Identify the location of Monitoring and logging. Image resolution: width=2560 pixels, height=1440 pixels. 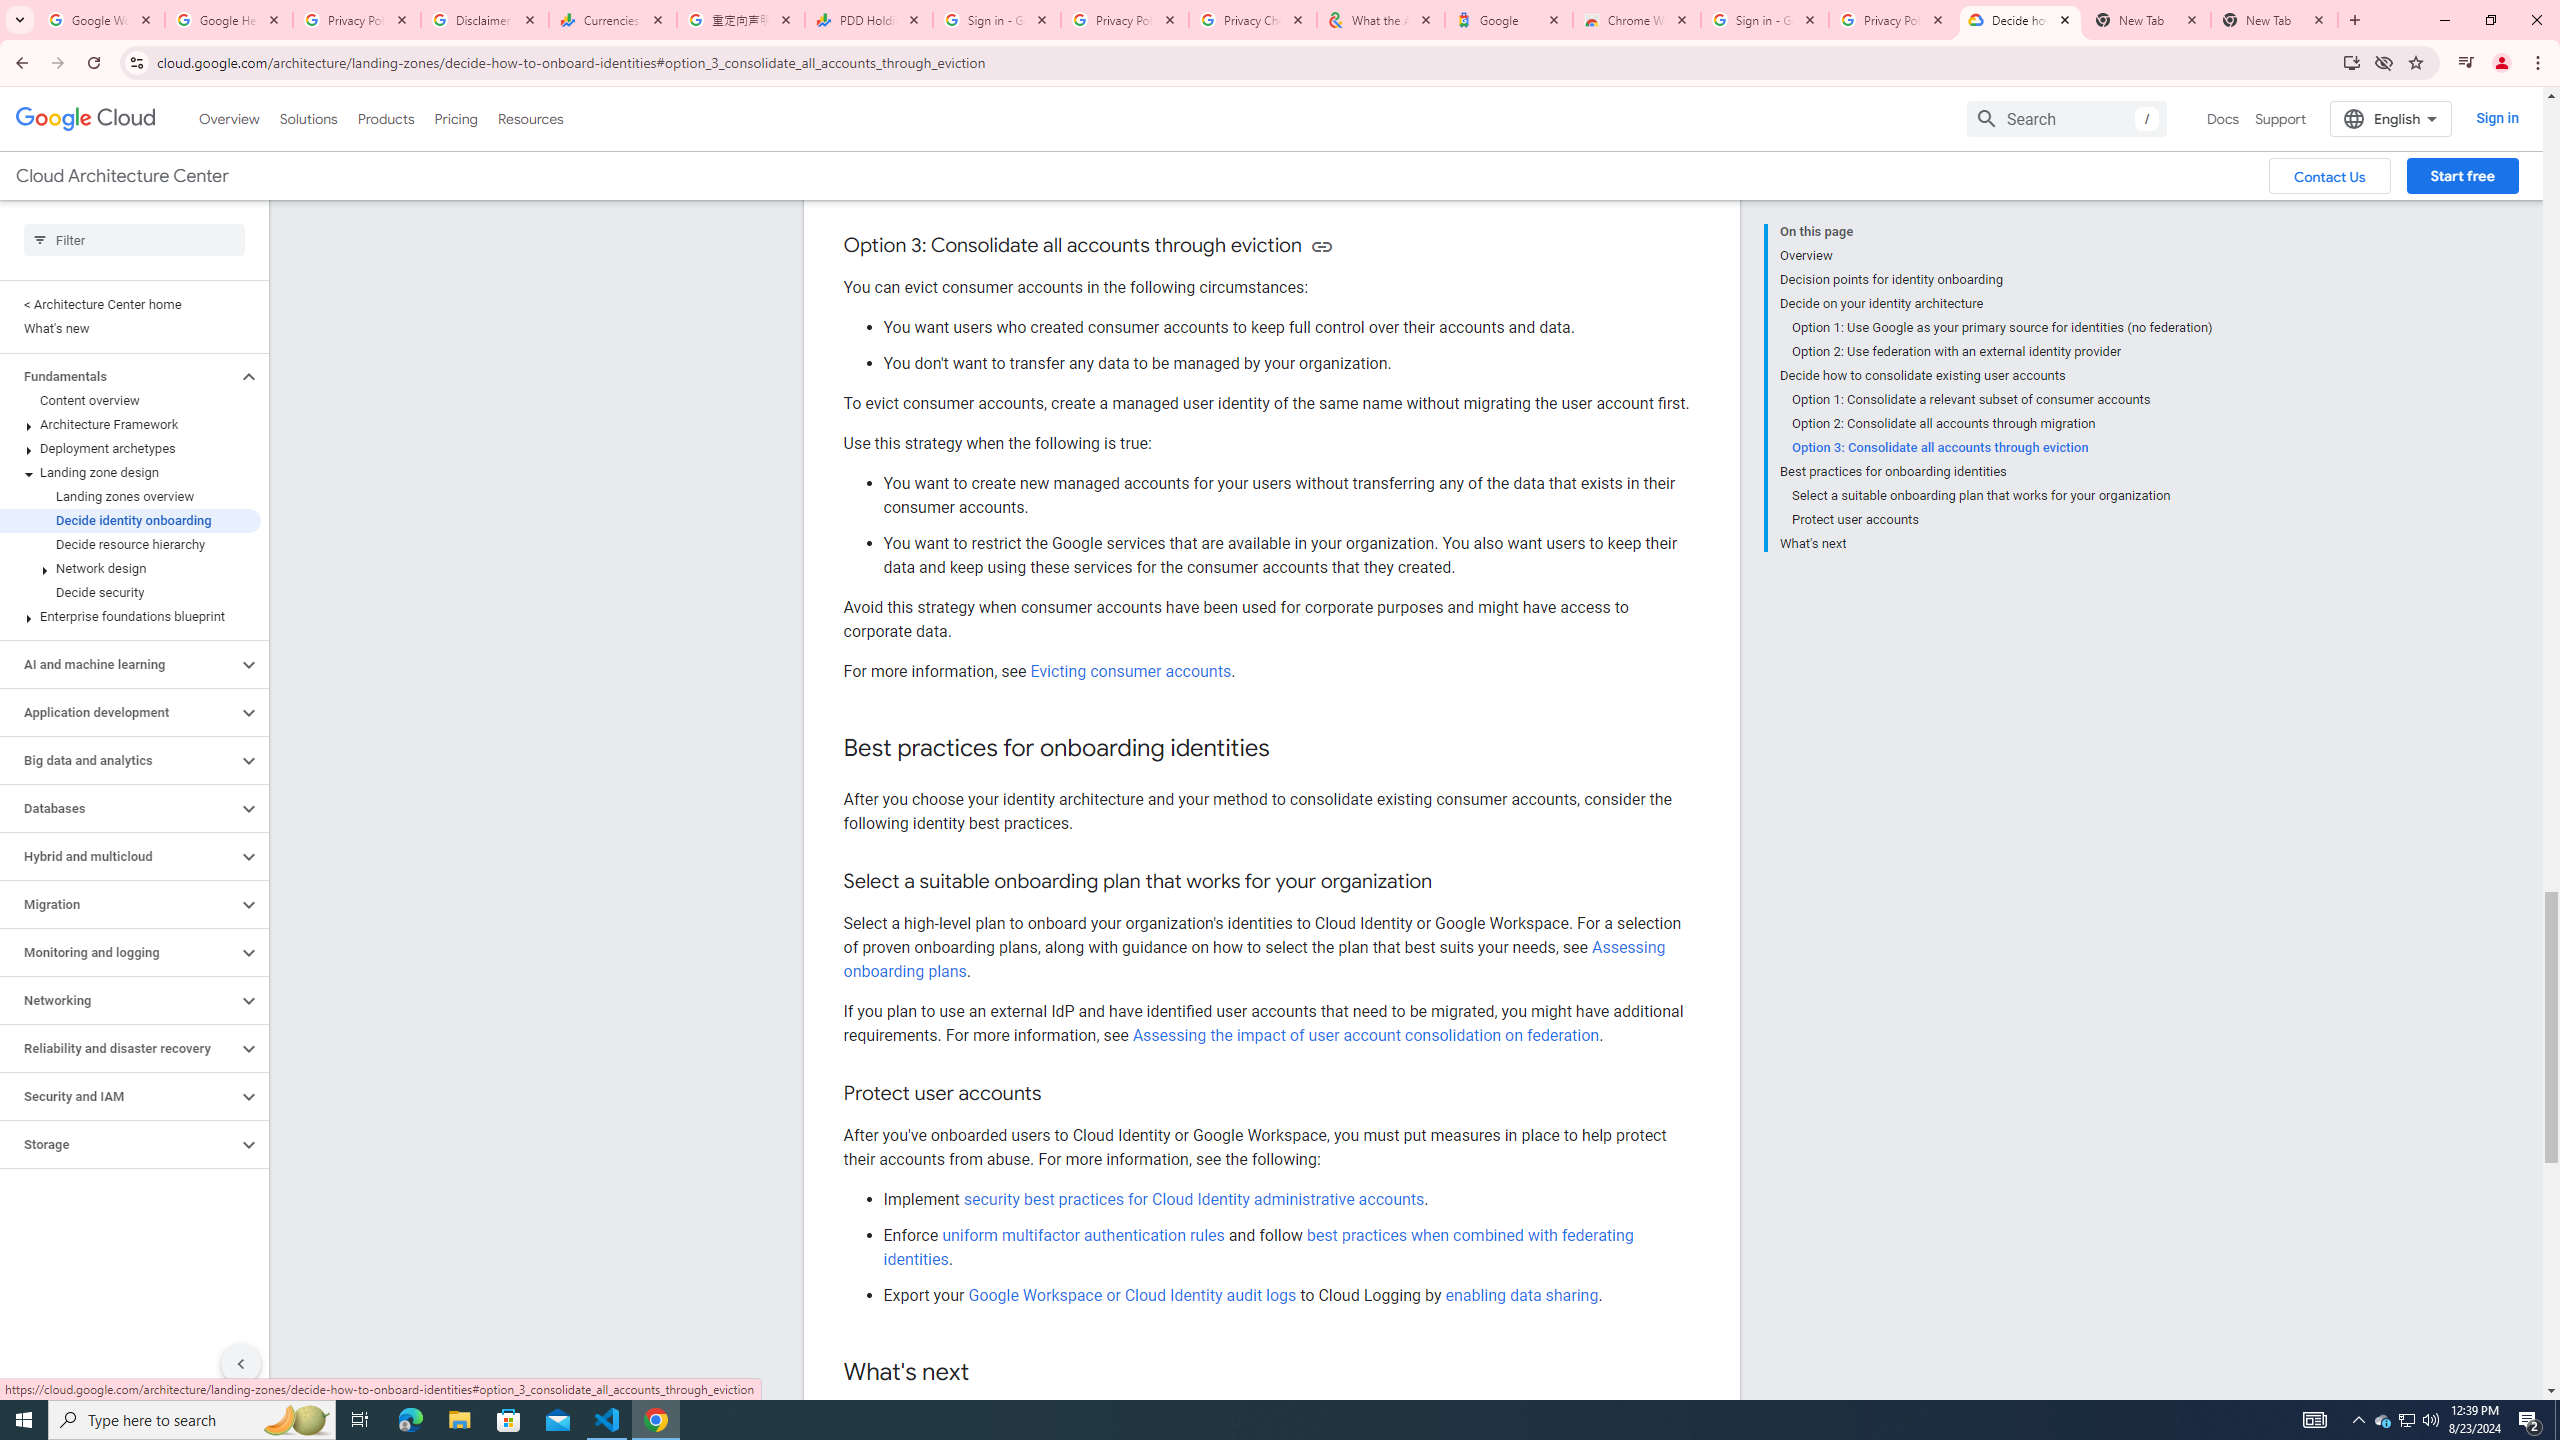
(119, 952).